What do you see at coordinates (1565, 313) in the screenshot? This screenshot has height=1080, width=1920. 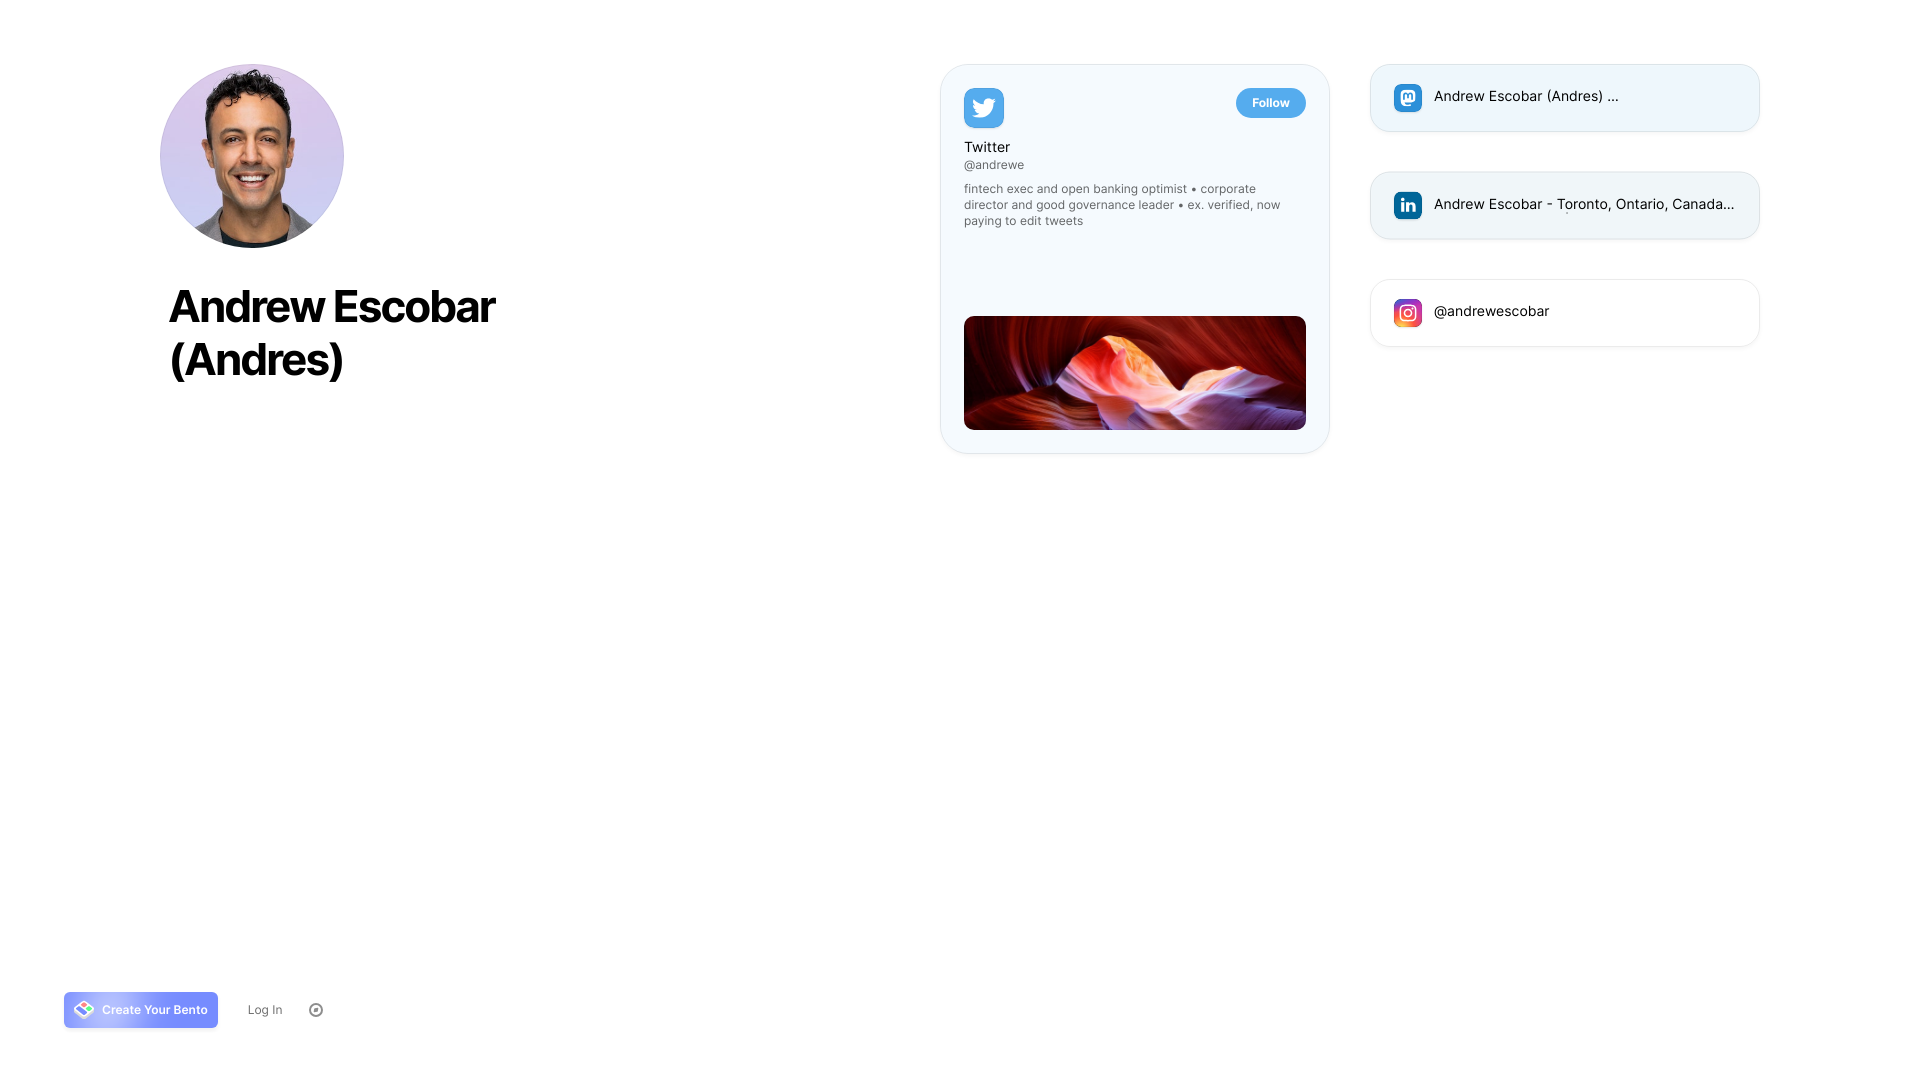 I see `@andrewescobar` at bounding box center [1565, 313].